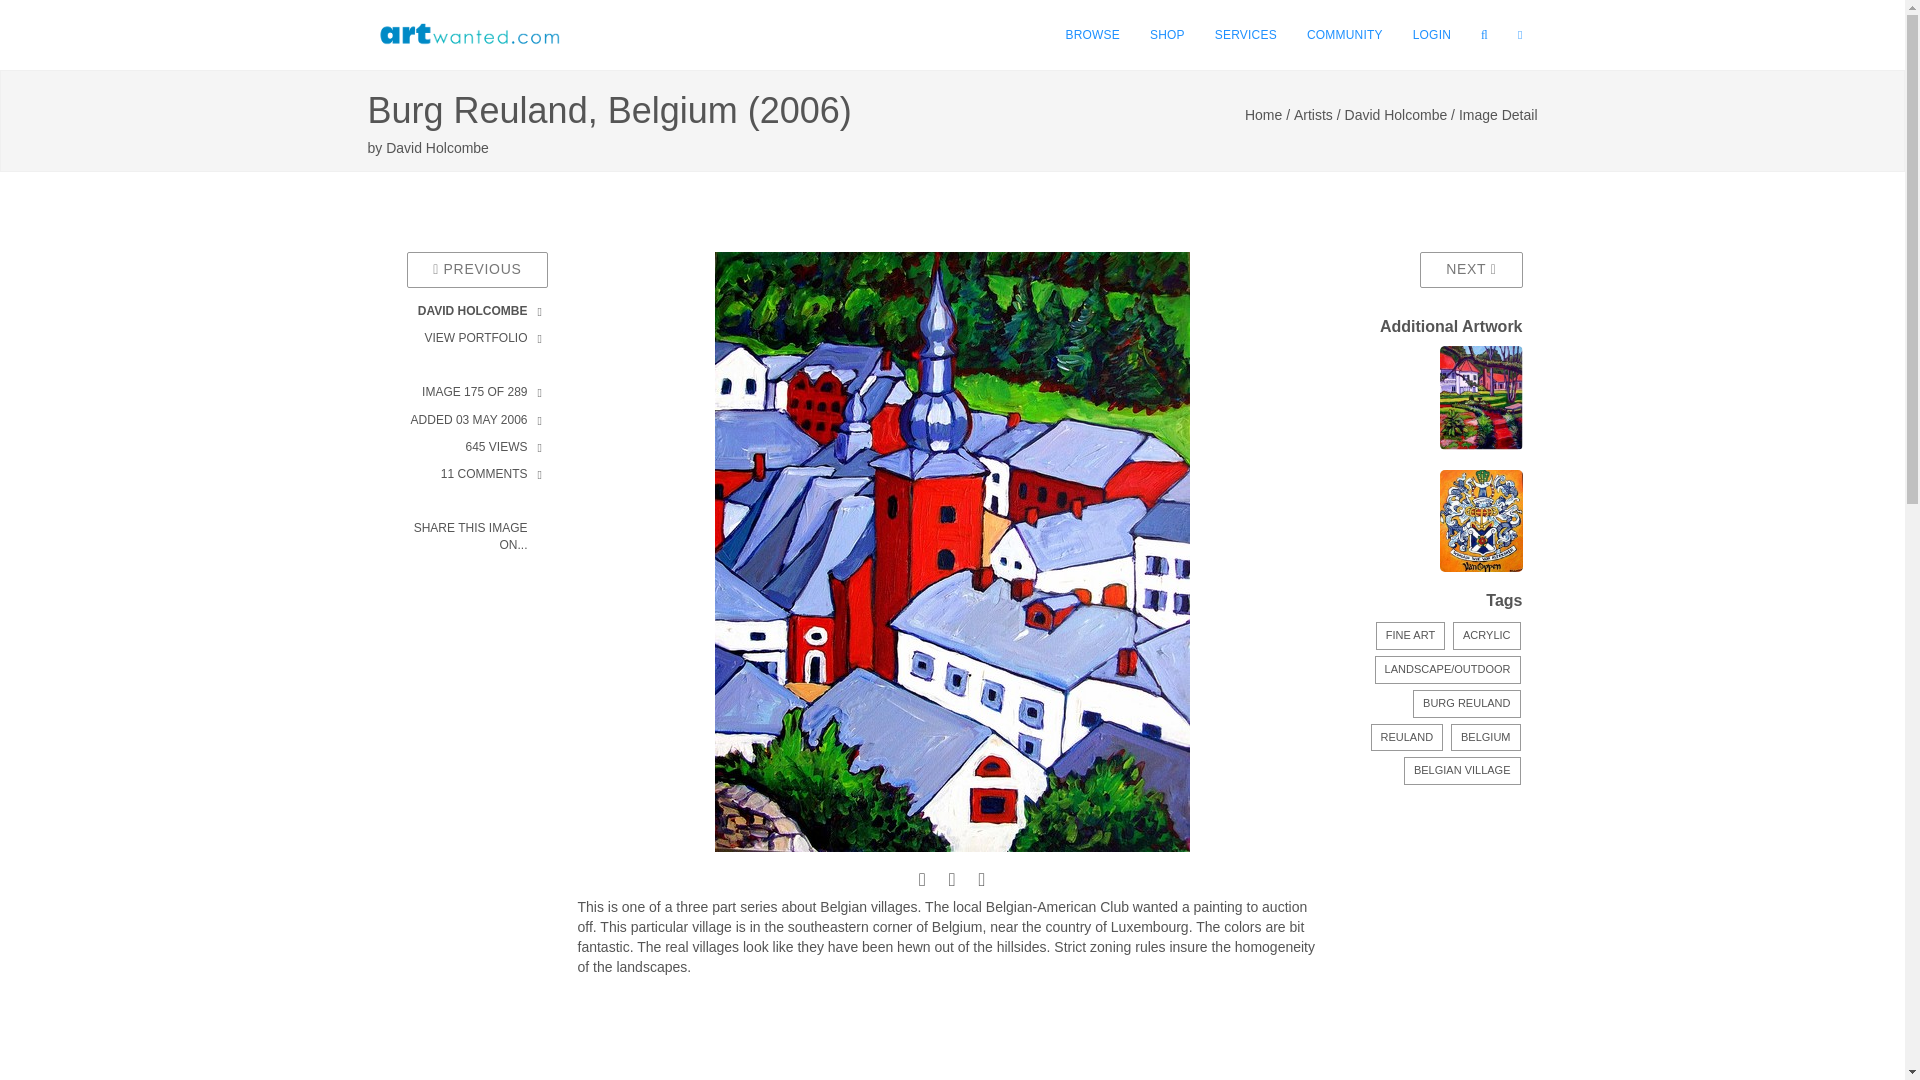  Describe the element at coordinates (1432, 35) in the screenshot. I see `LOGIN` at that location.